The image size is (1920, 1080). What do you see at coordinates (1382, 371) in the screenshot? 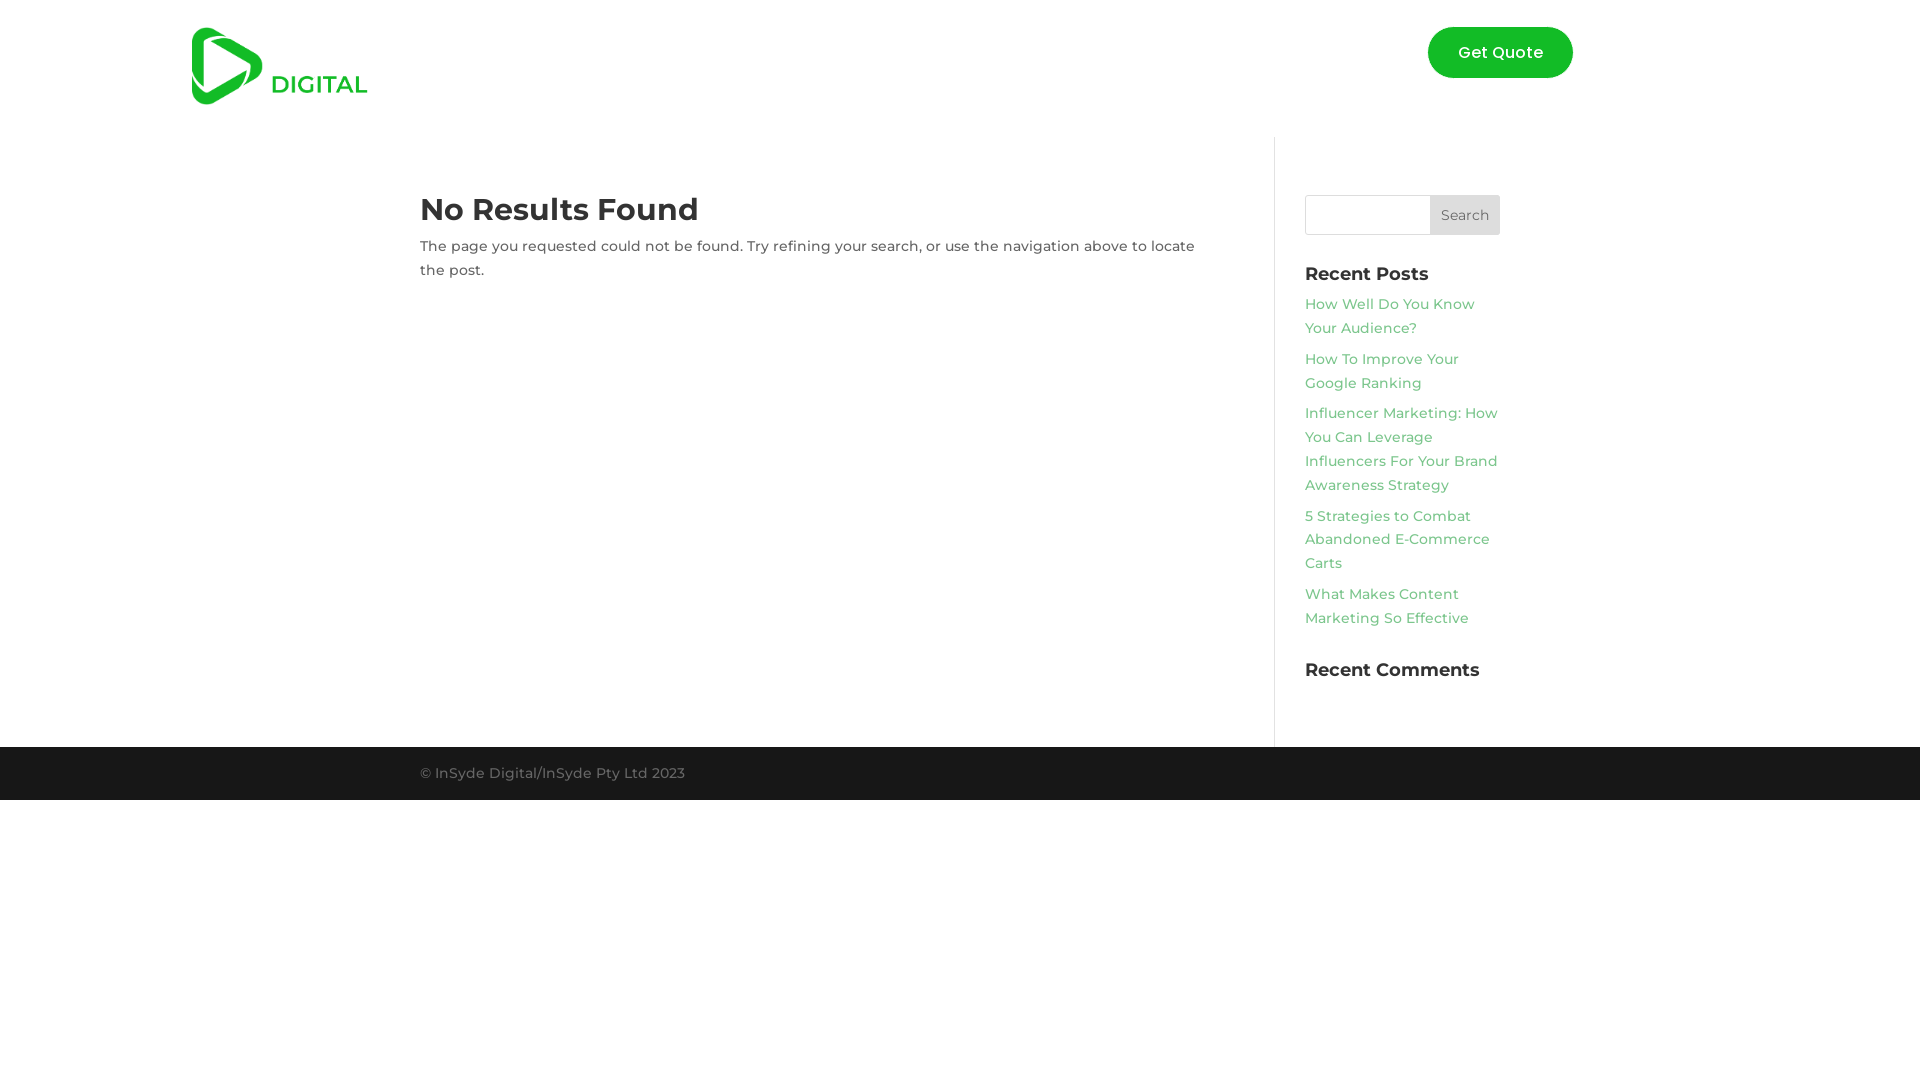
I see `How To Improve Your Google Ranking` at bounding box center [1382, 371].